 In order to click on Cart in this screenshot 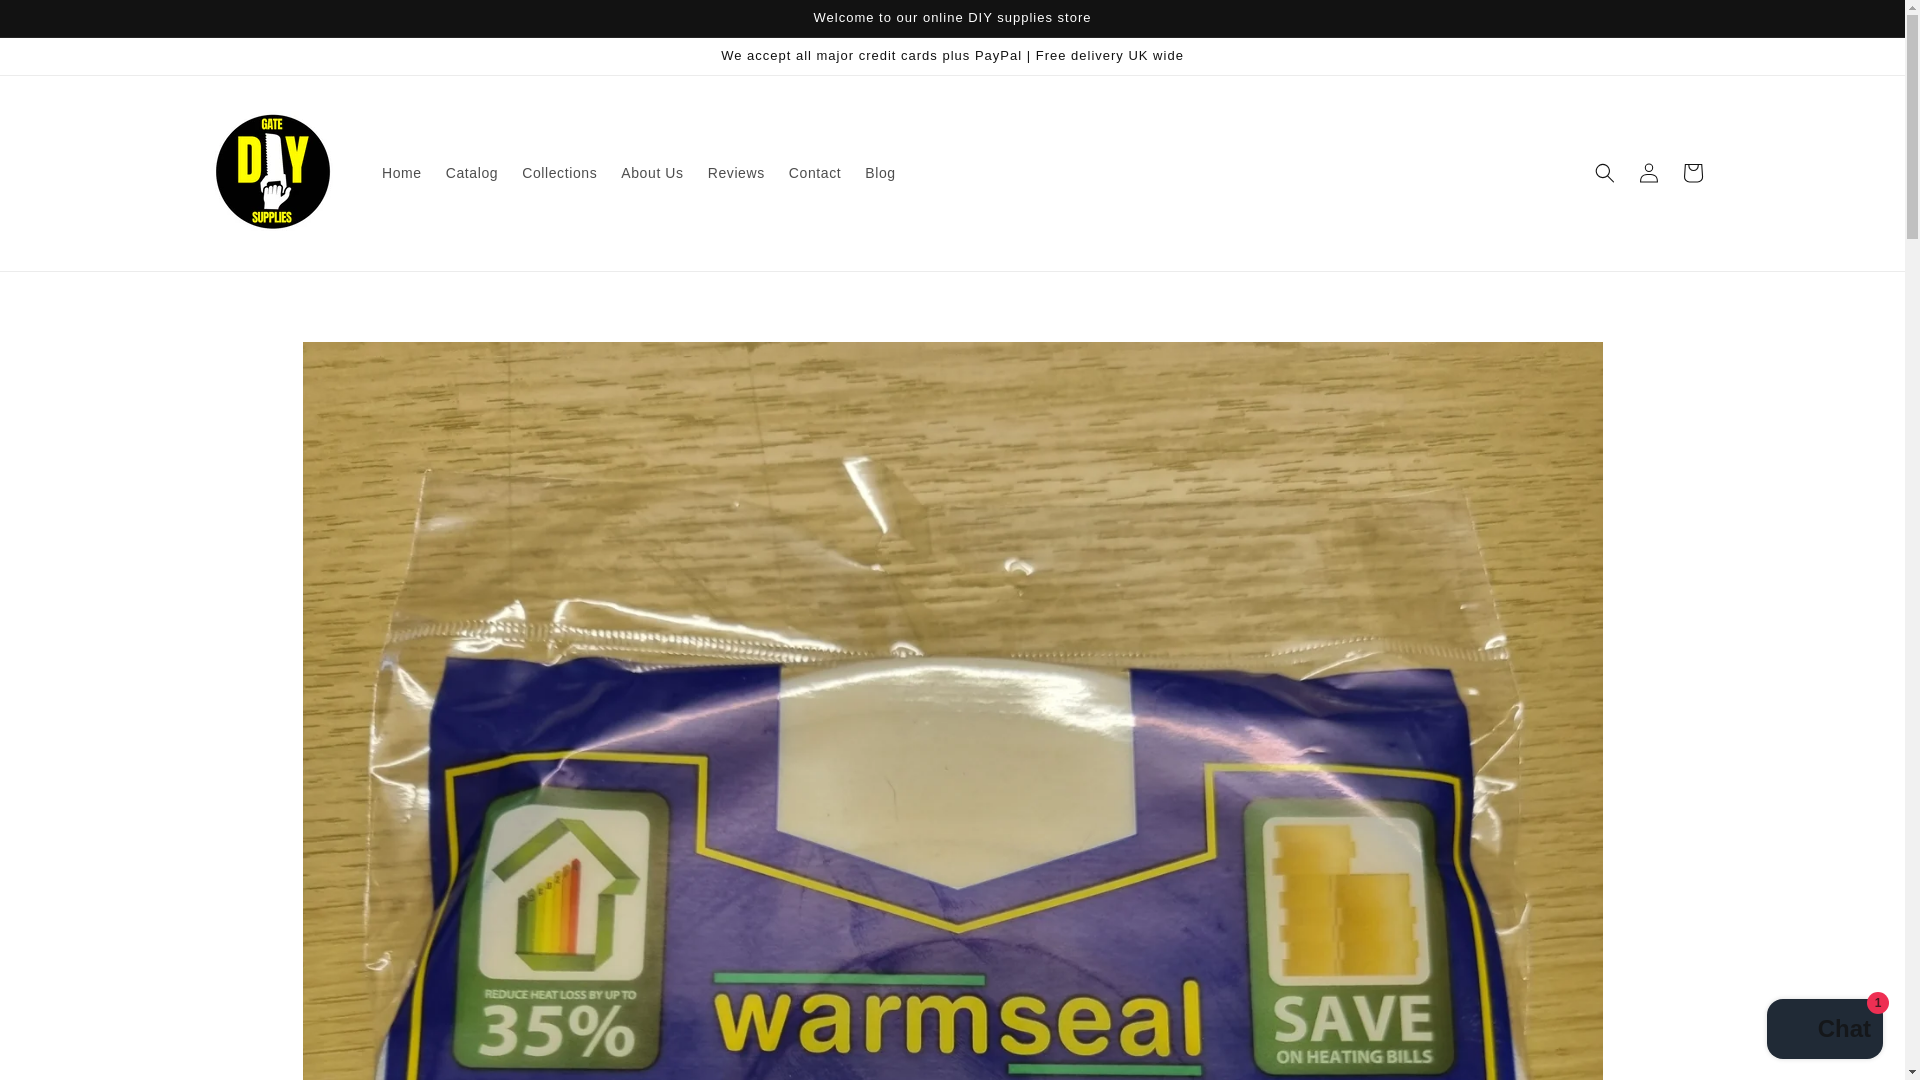, I will do `click(1692, 173)`.